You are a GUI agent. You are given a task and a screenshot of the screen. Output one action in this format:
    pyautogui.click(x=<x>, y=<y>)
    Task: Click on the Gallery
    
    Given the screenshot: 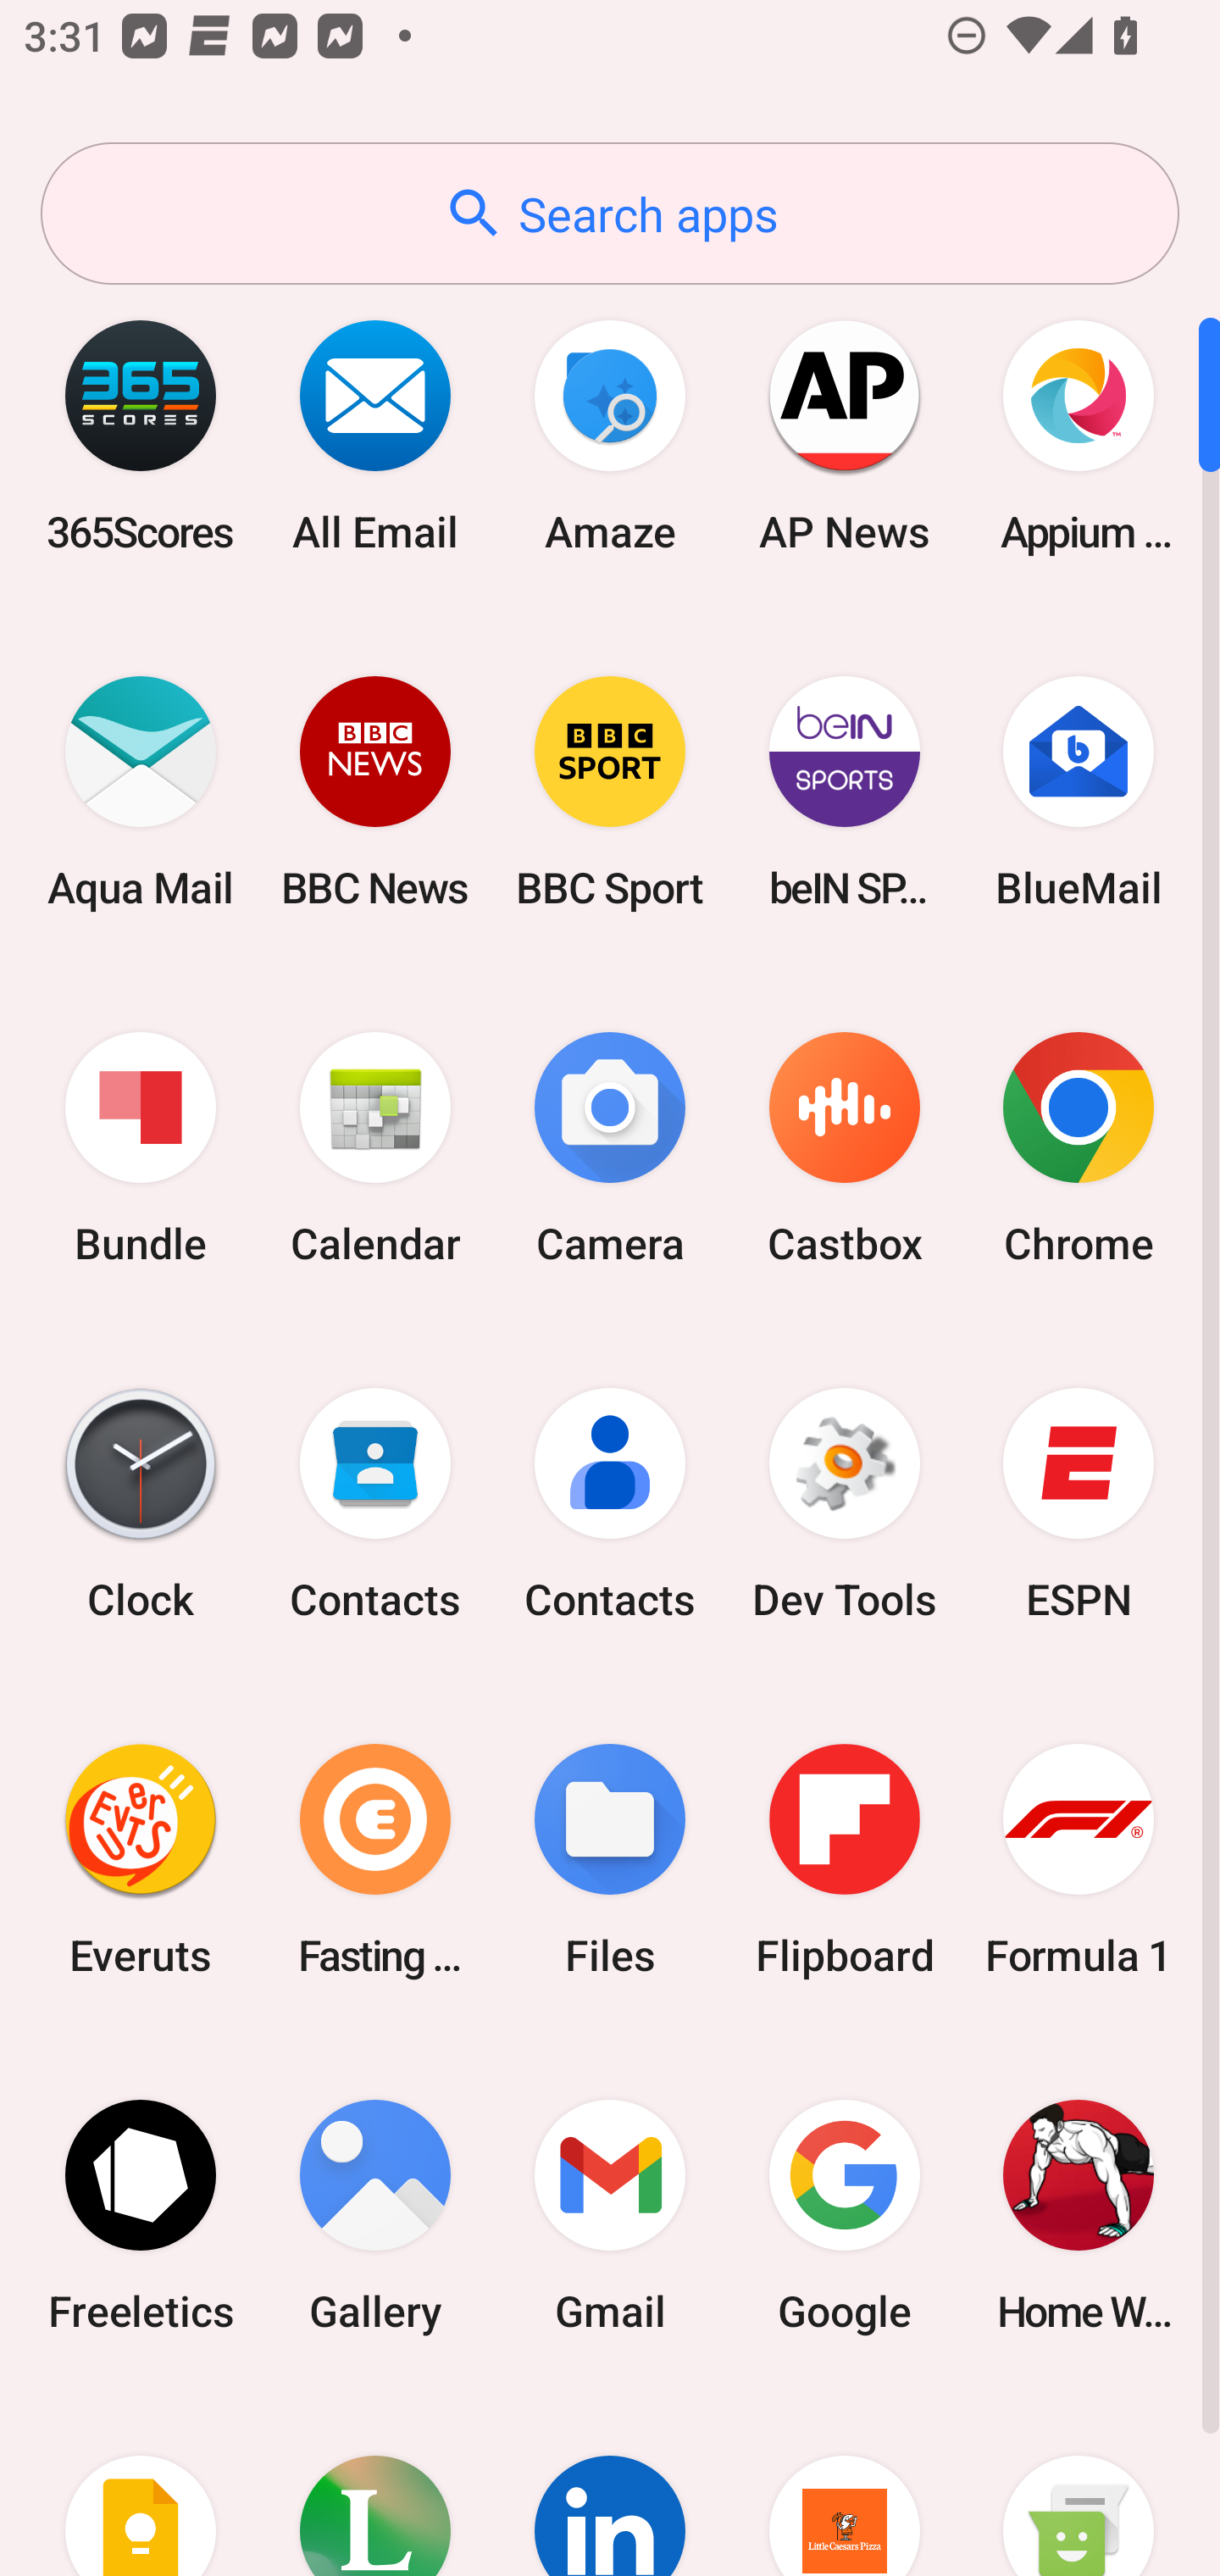 What is the action you would take?
    pyautogui.click(x=375, y=2215)
    